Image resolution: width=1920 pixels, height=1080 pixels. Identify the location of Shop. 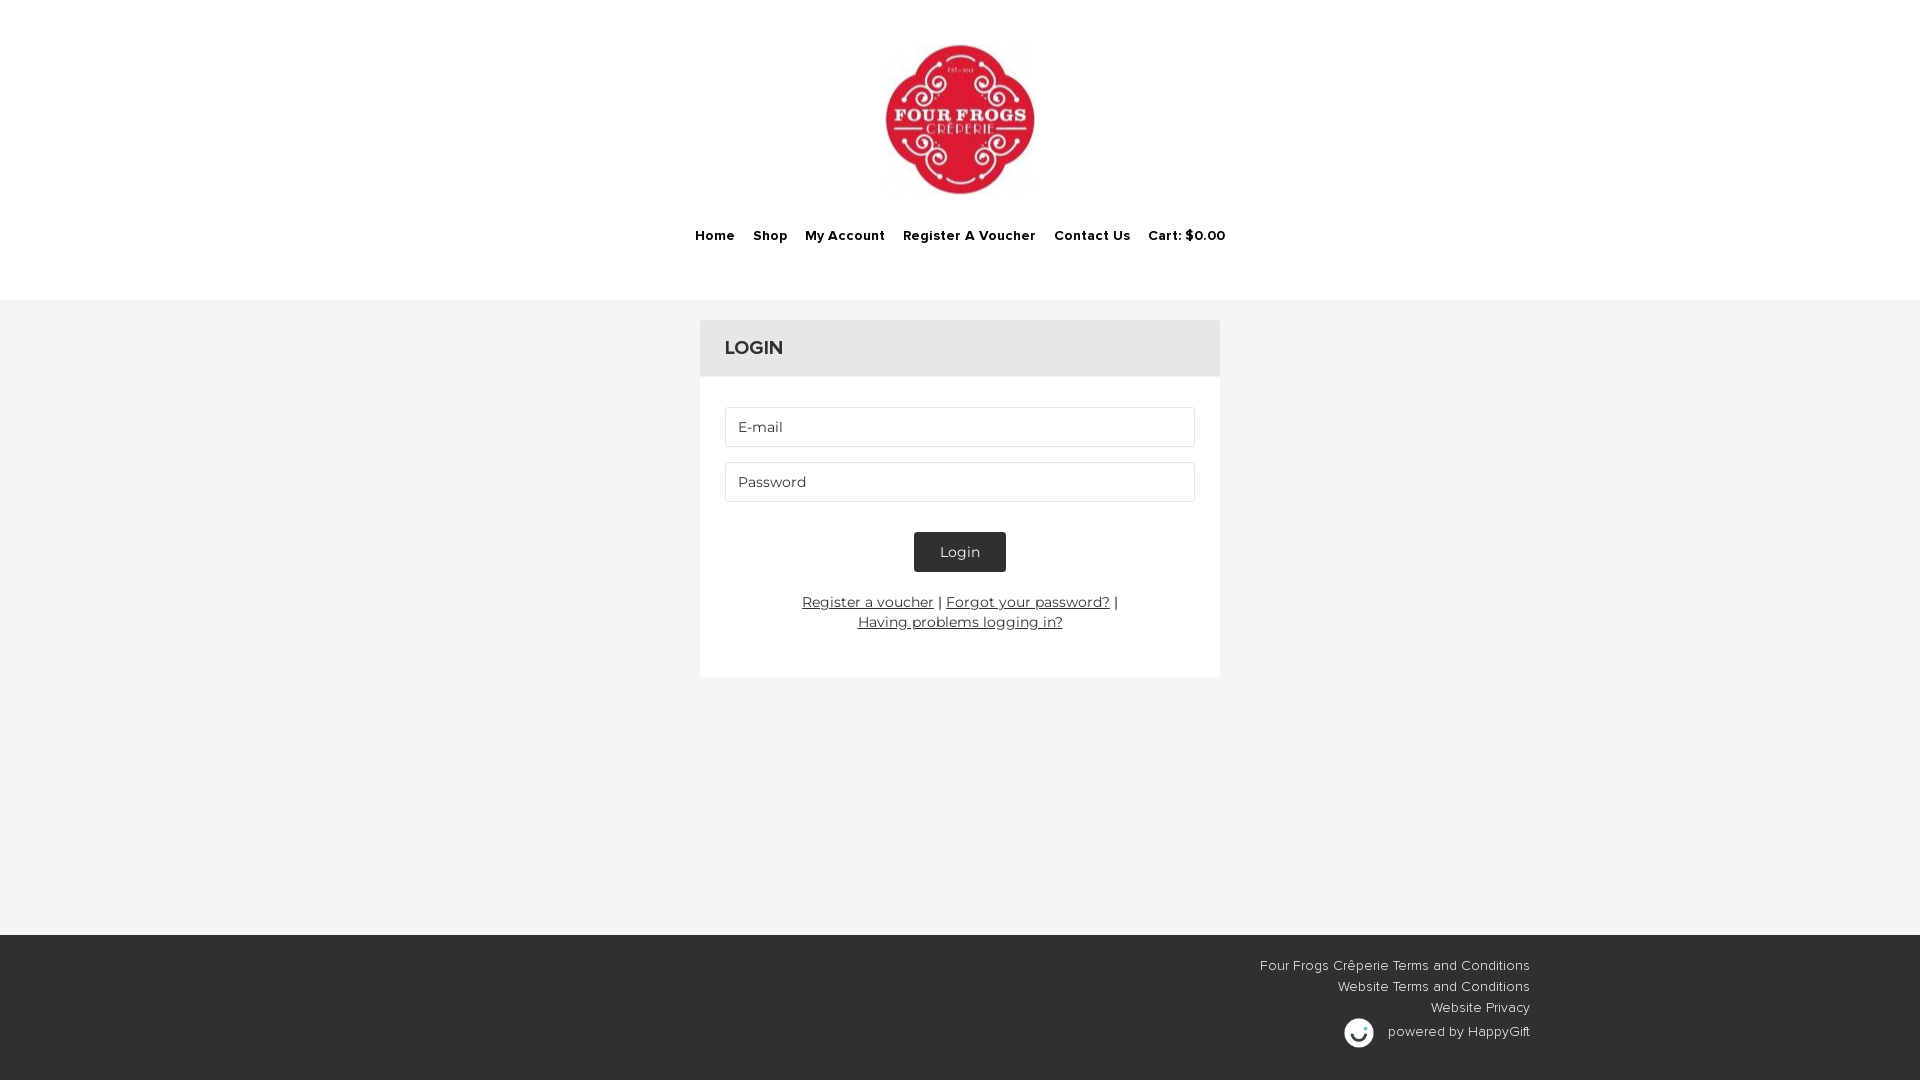
(770, 236).